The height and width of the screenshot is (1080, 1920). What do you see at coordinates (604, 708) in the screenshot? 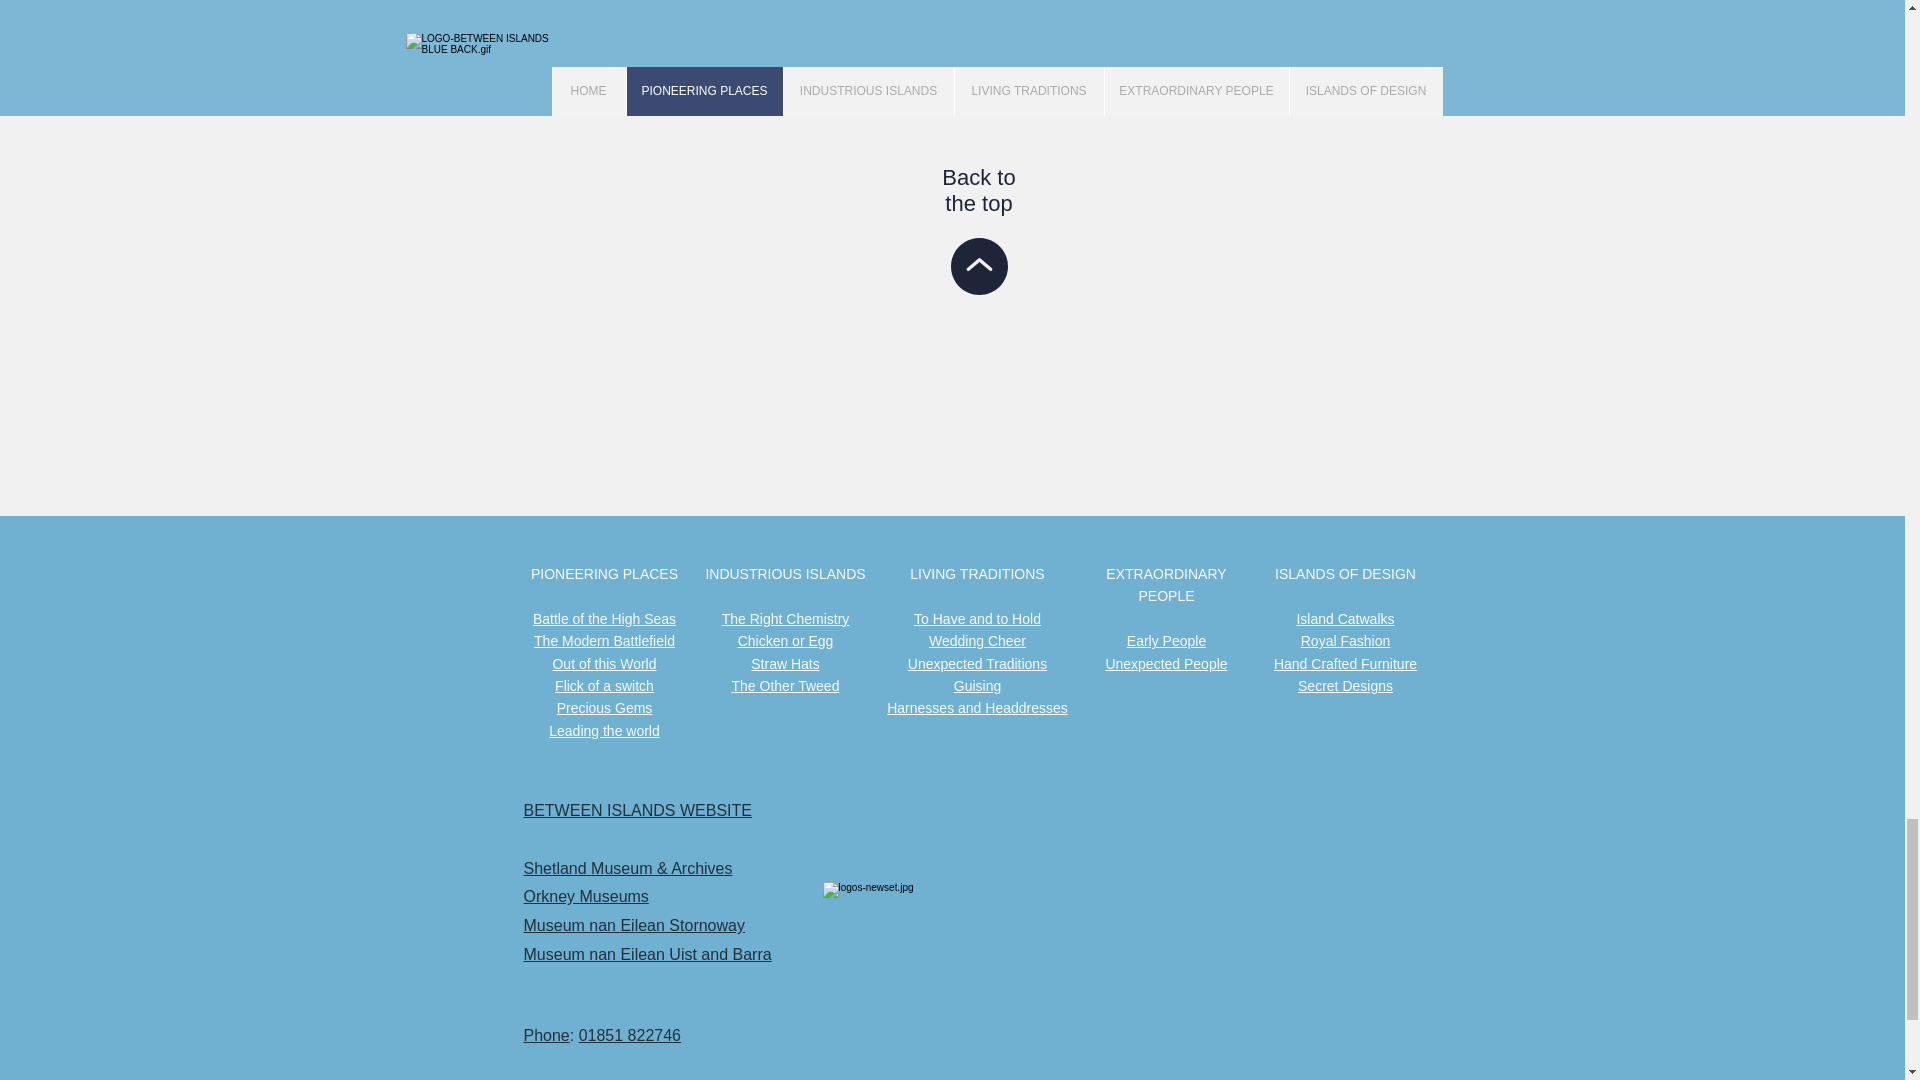
I see `Precious Gems` at bounding box center [604, 708].